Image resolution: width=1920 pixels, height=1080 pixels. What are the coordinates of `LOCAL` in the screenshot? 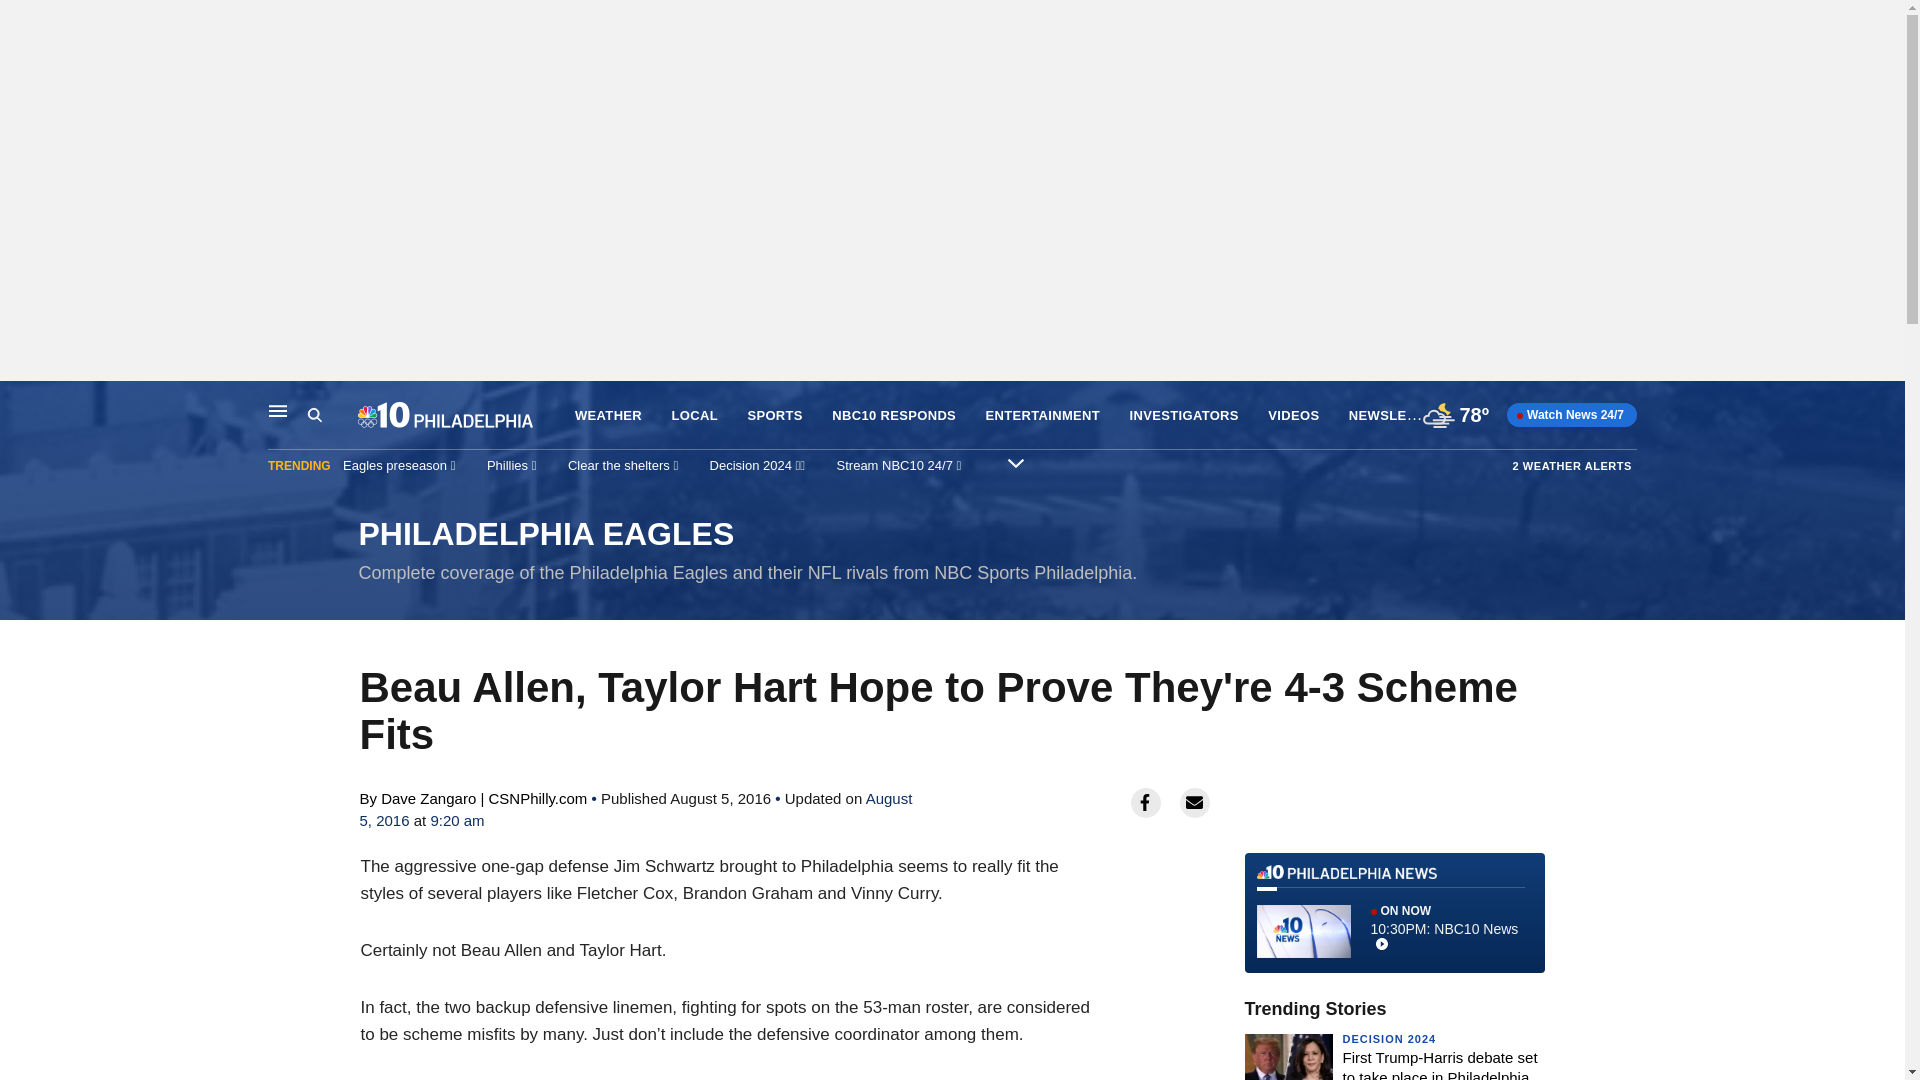 It's located at (1400, 414).